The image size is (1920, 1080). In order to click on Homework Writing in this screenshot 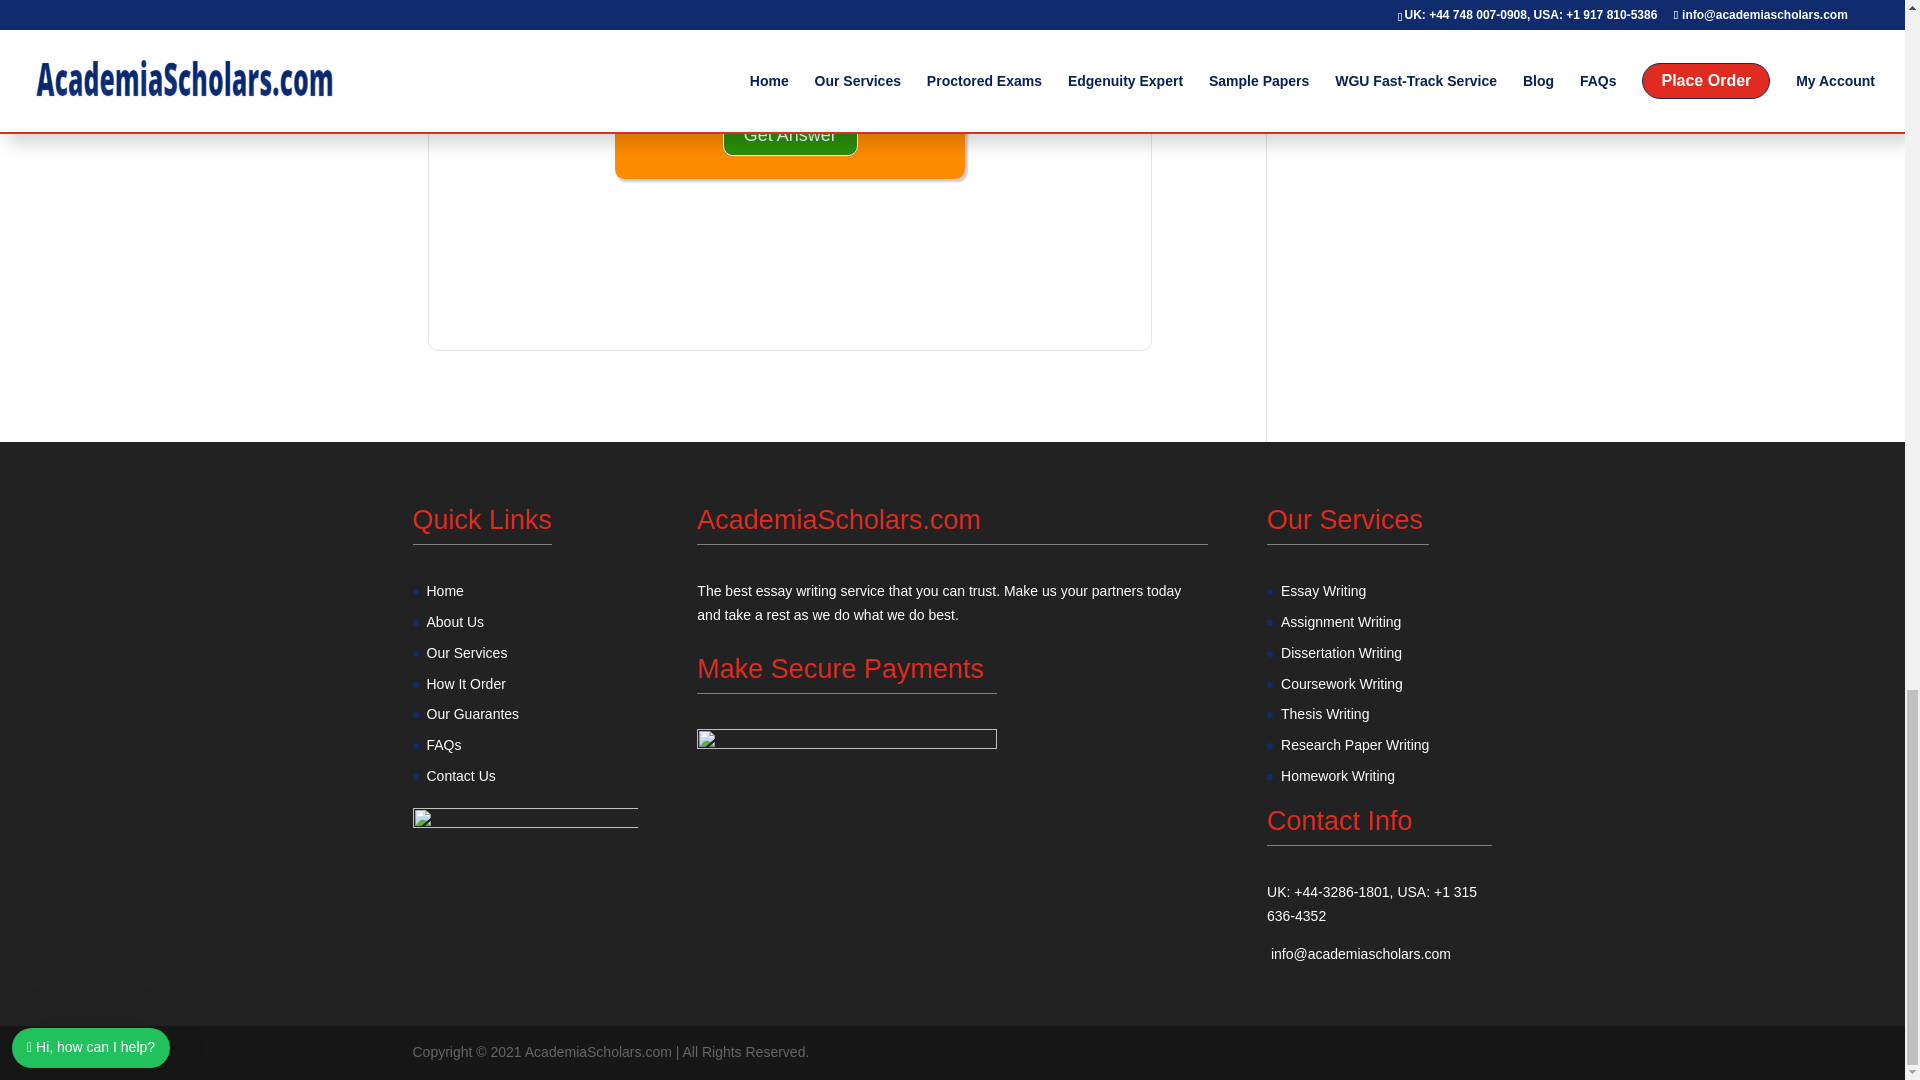, I will do `click(1338, 776)`.